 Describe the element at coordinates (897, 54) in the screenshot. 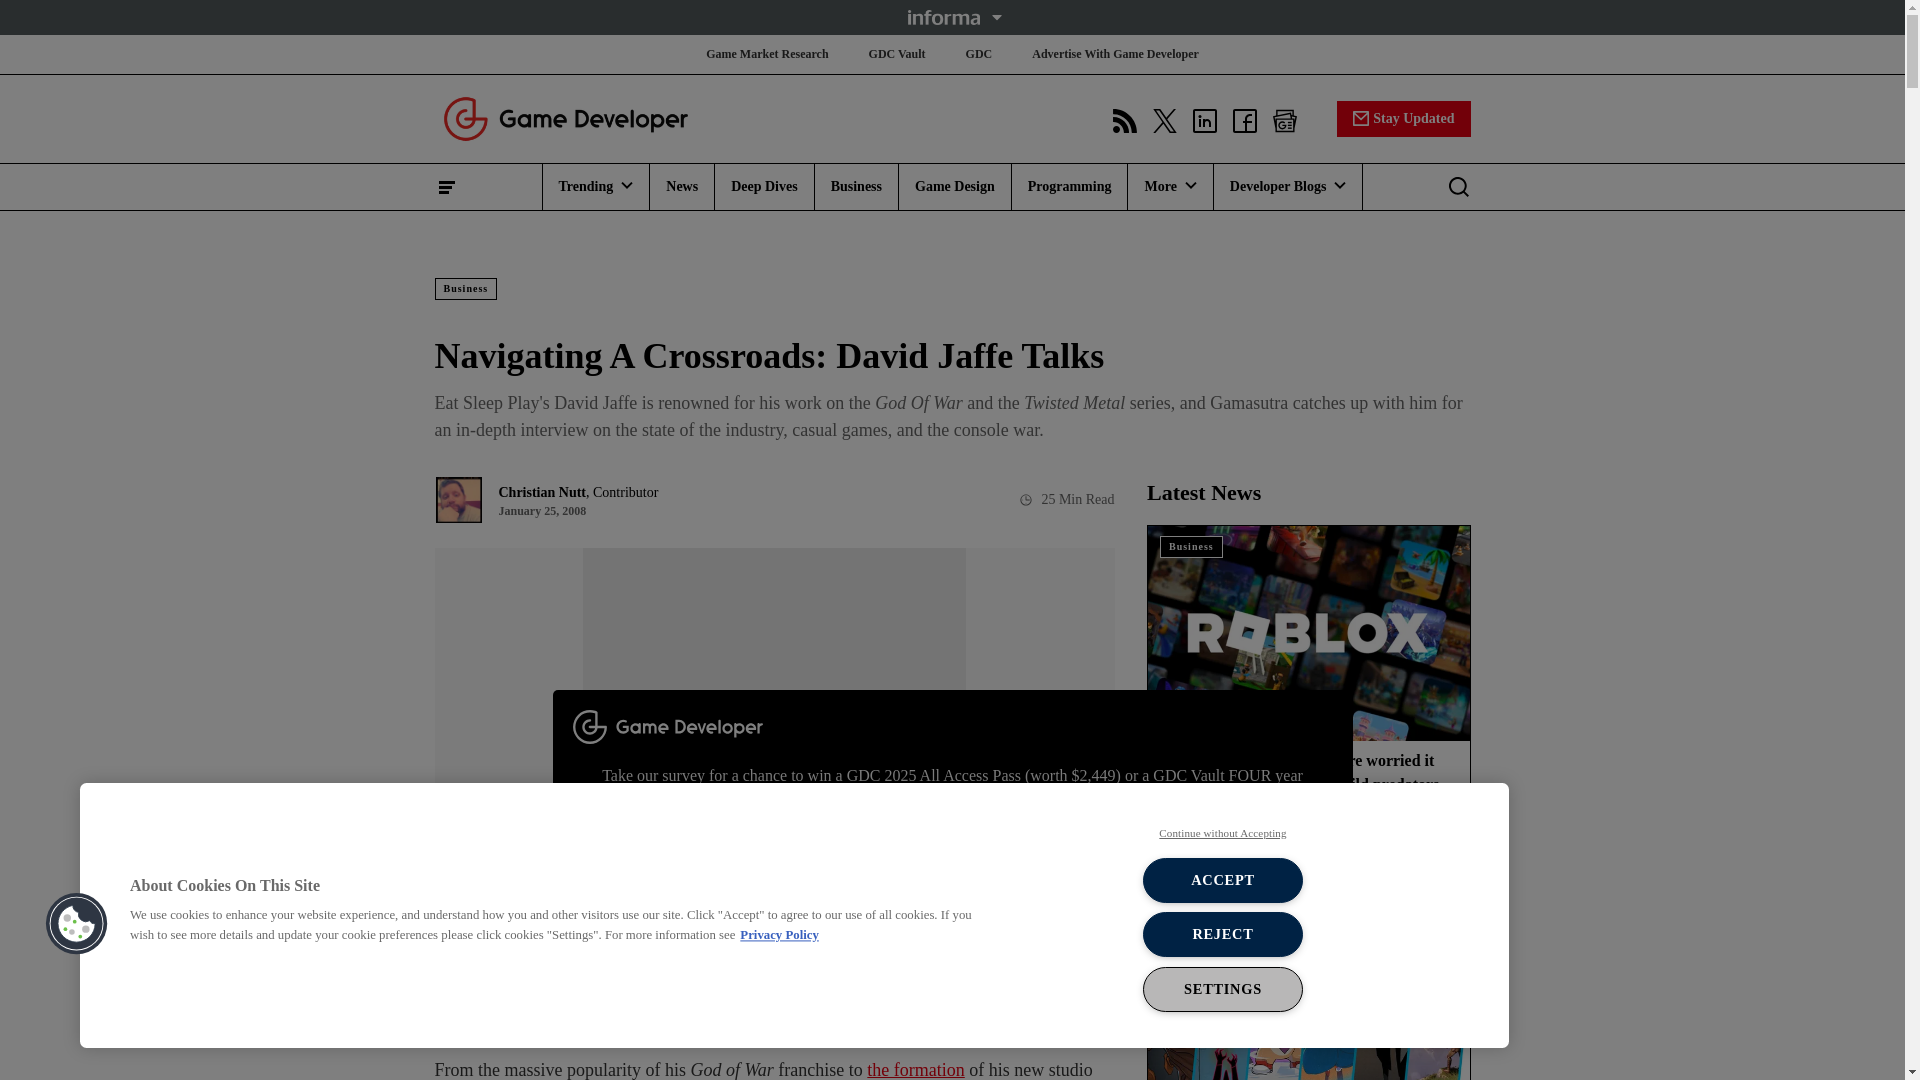

I see `GDC Vault` at that location.